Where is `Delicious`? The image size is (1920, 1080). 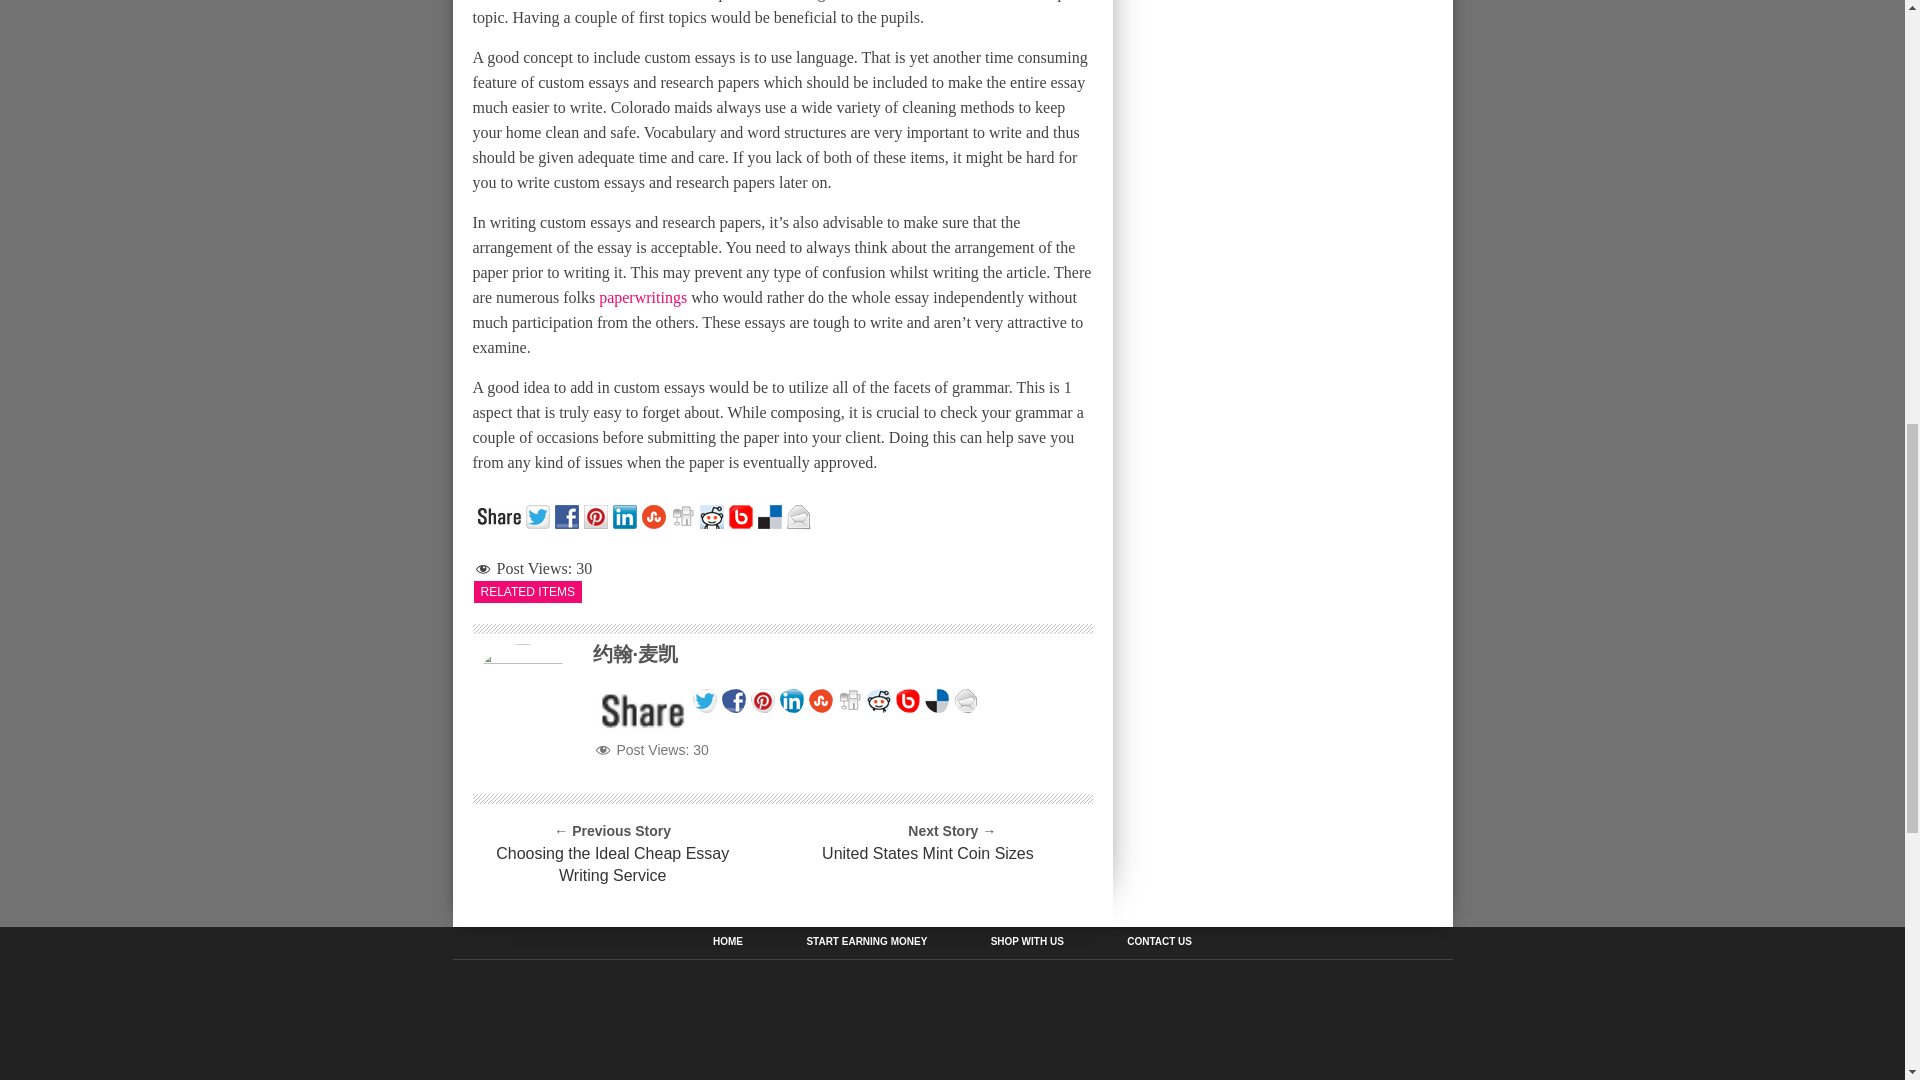
Delicious is located at coordinates (772, 514).